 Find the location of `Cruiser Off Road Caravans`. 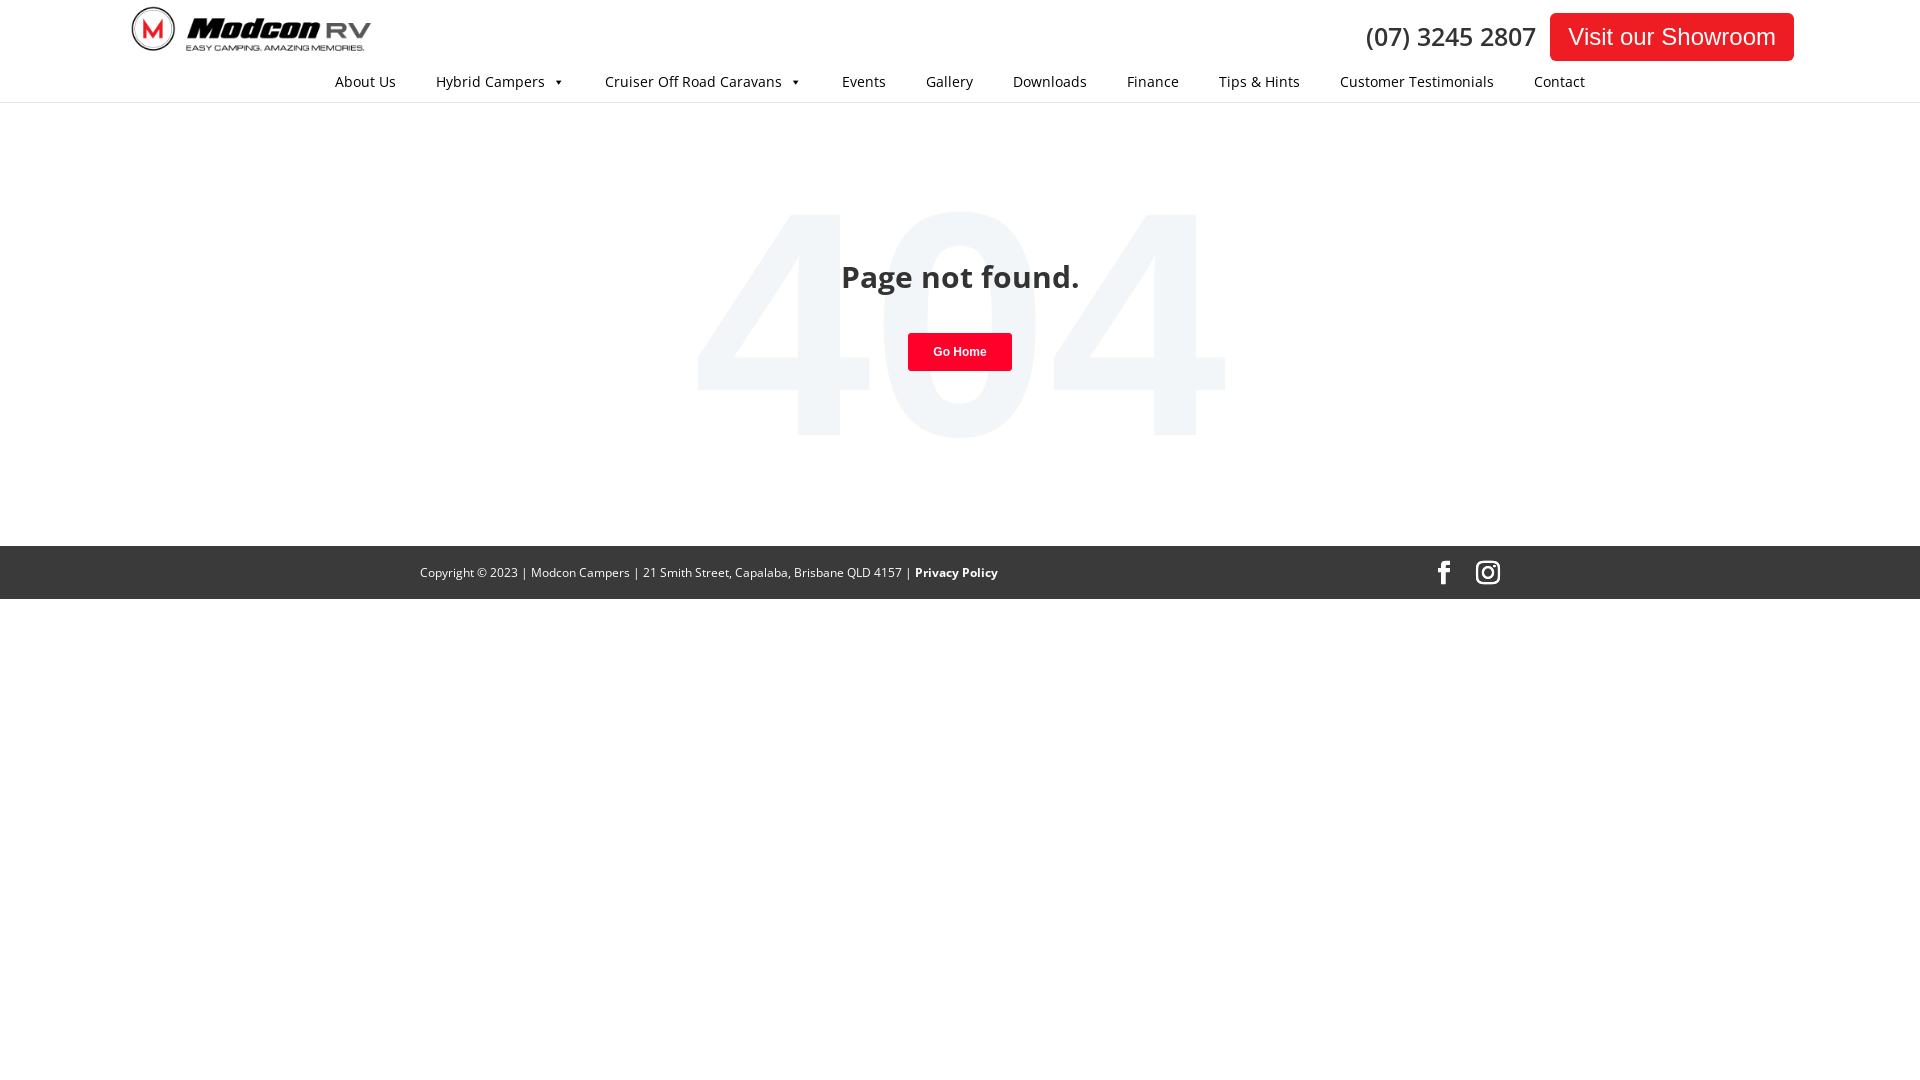

Cruiser Off Road Caravans is located at coordinates (704, 82).